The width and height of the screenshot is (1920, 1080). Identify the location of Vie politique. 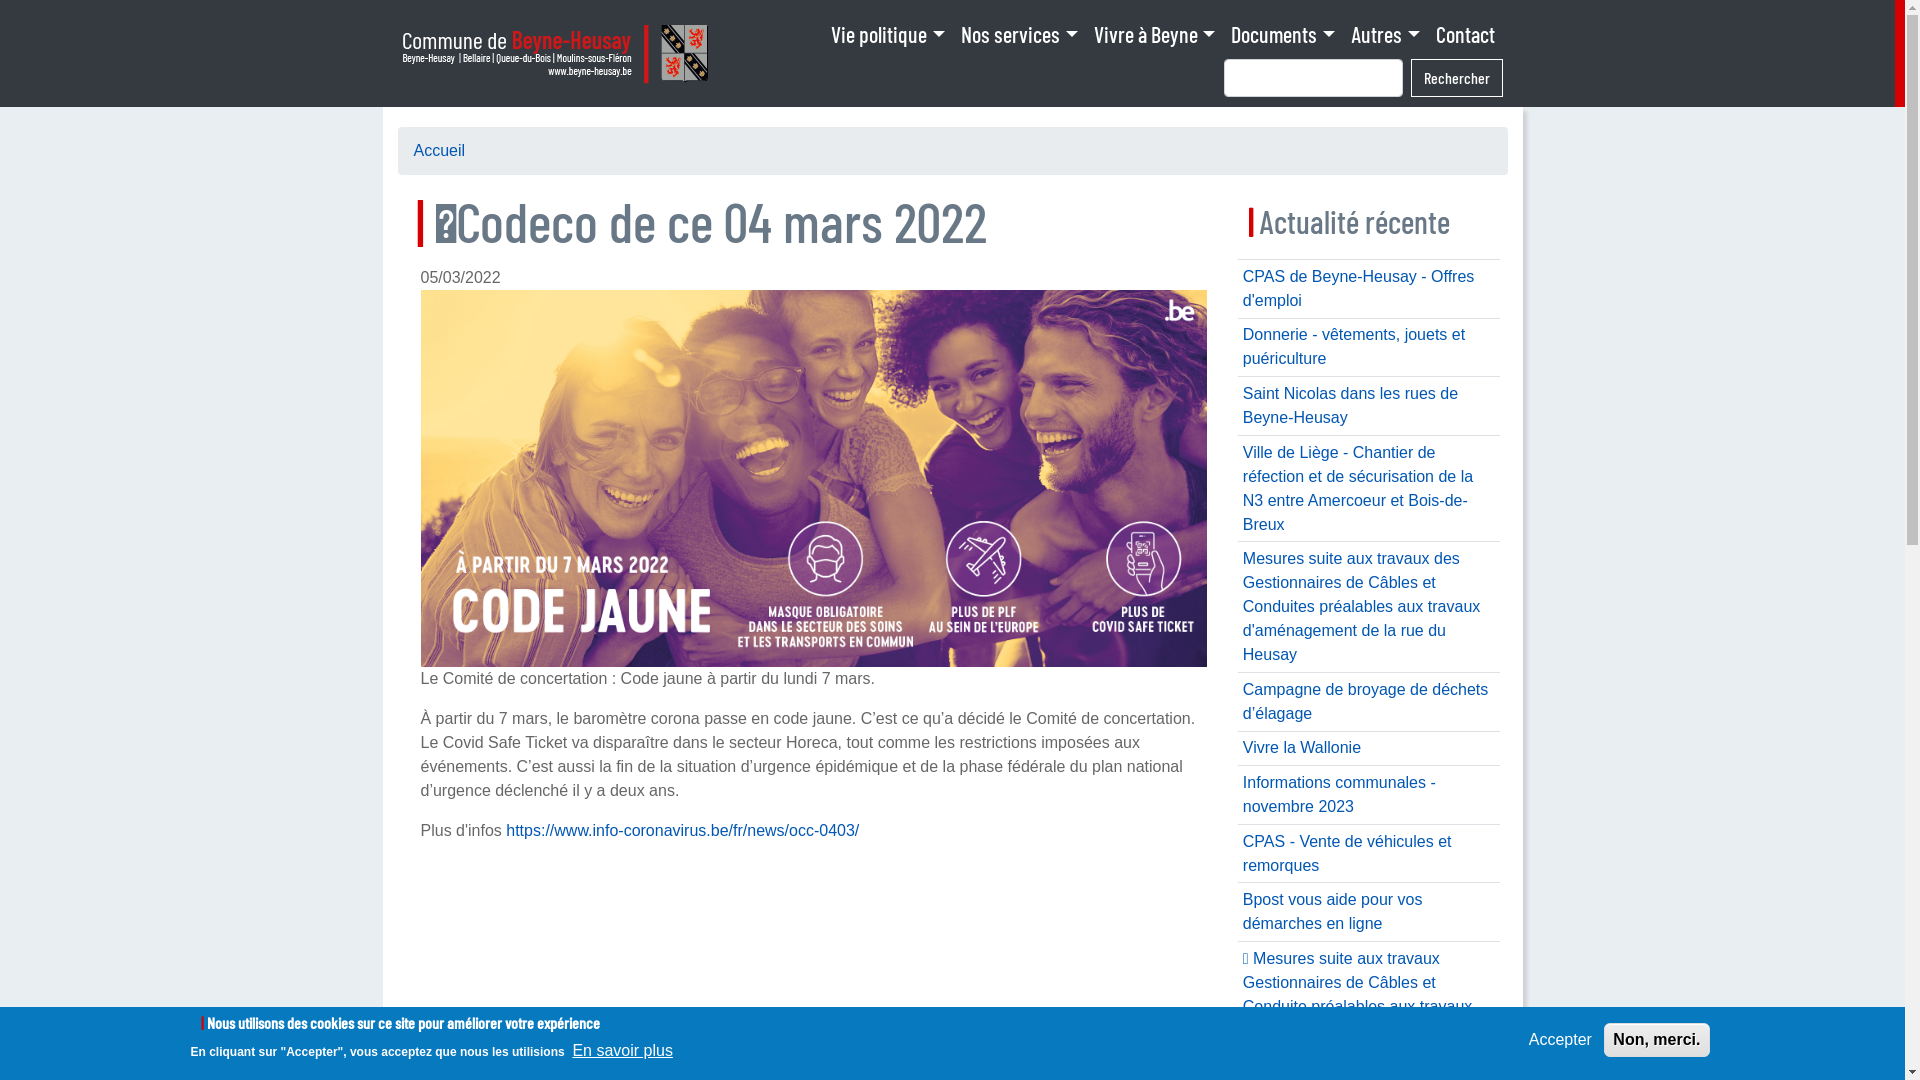
(888, 34).